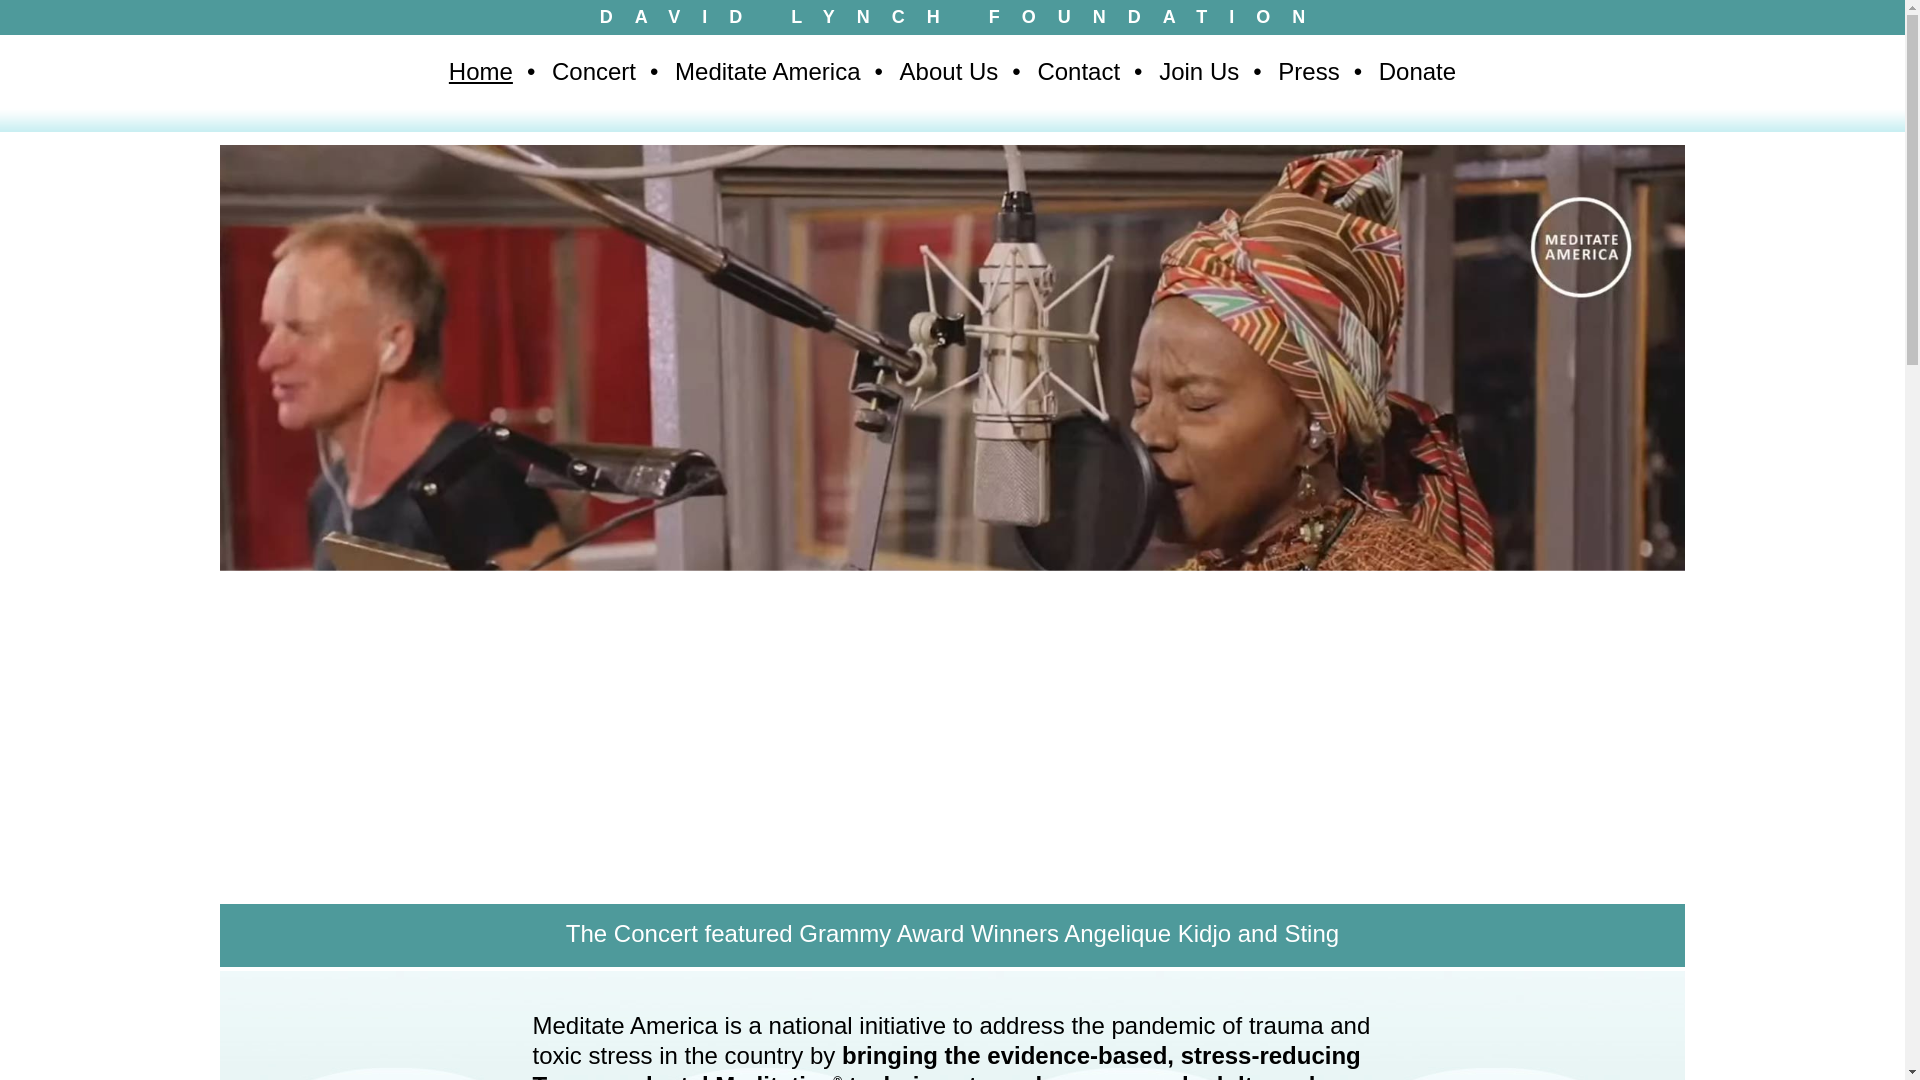 The image size is (1920, 1080). I want to click on Home, so click(480, 71).